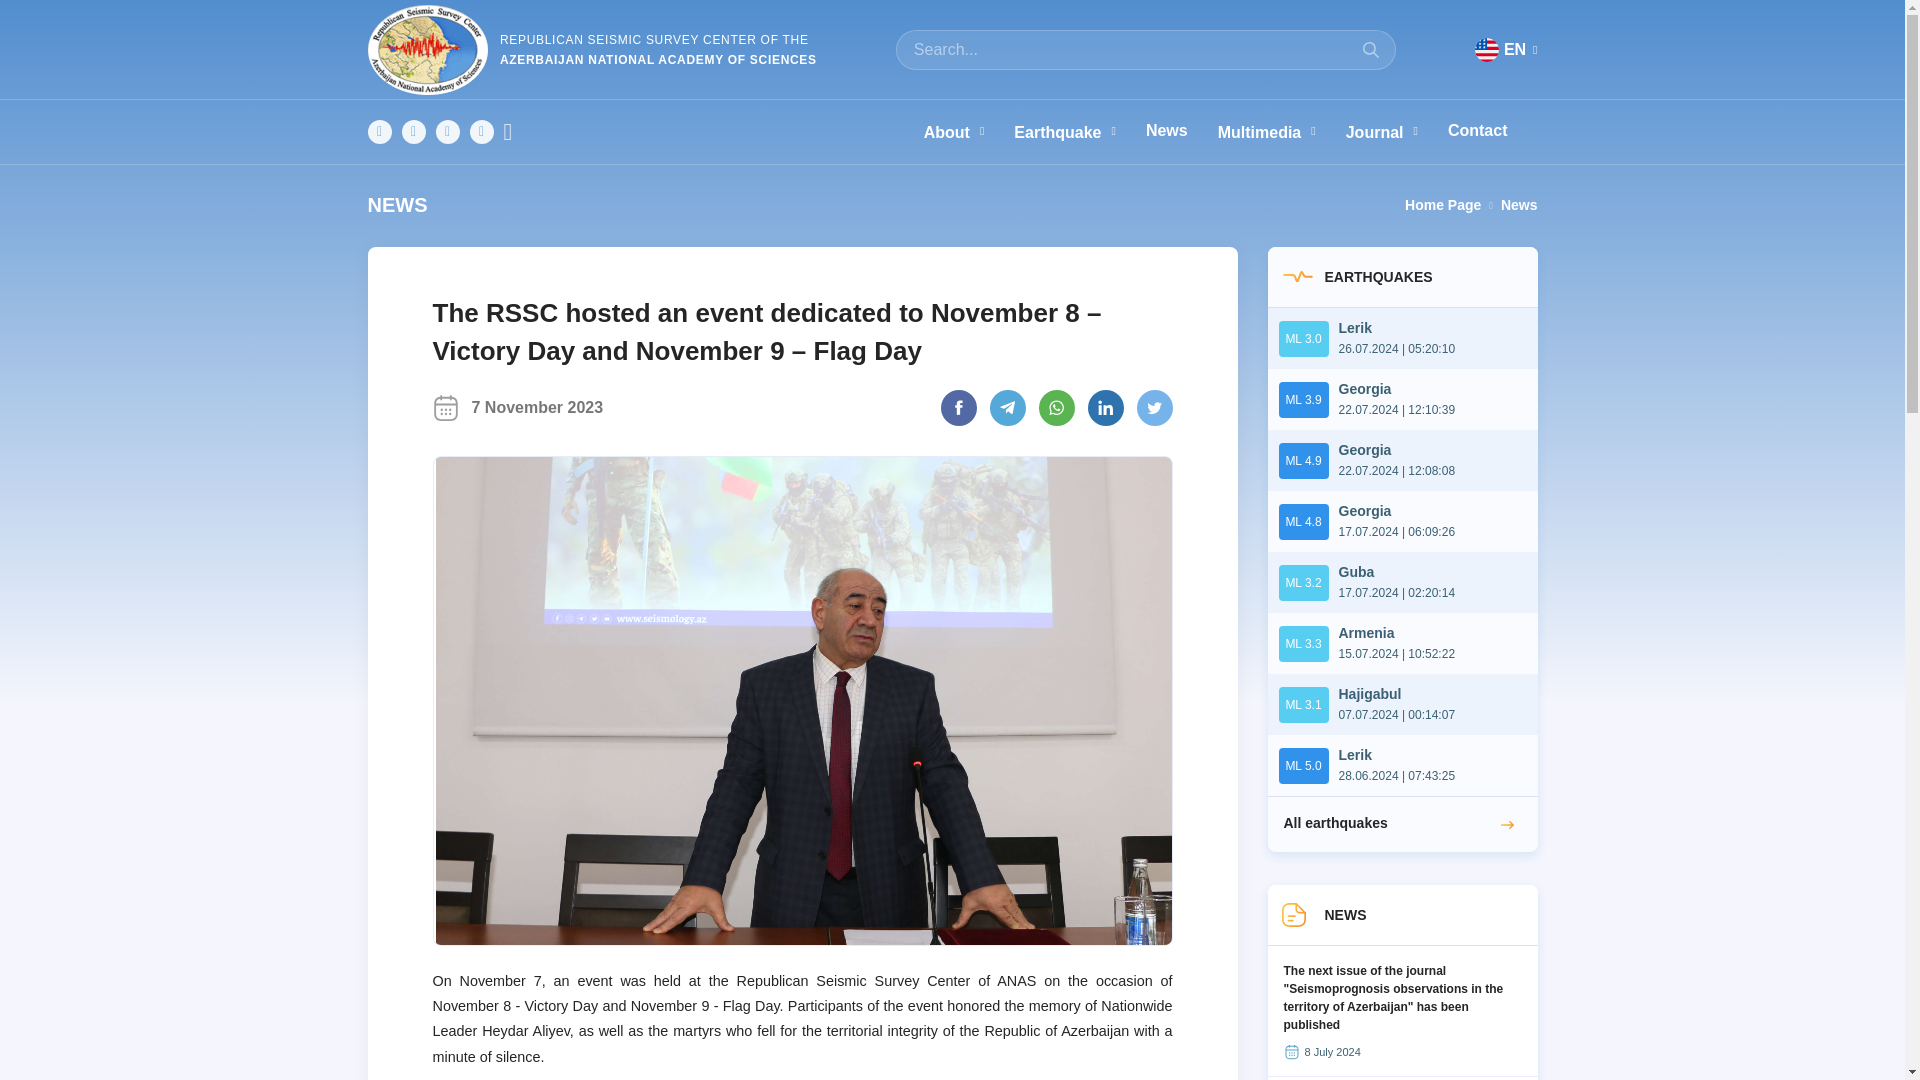 Image resolution: width=1920 pixels, height=1080 pixels. Describe the element at coordinates (414, 131) in the screenshot. I see `Instagram` at that location.